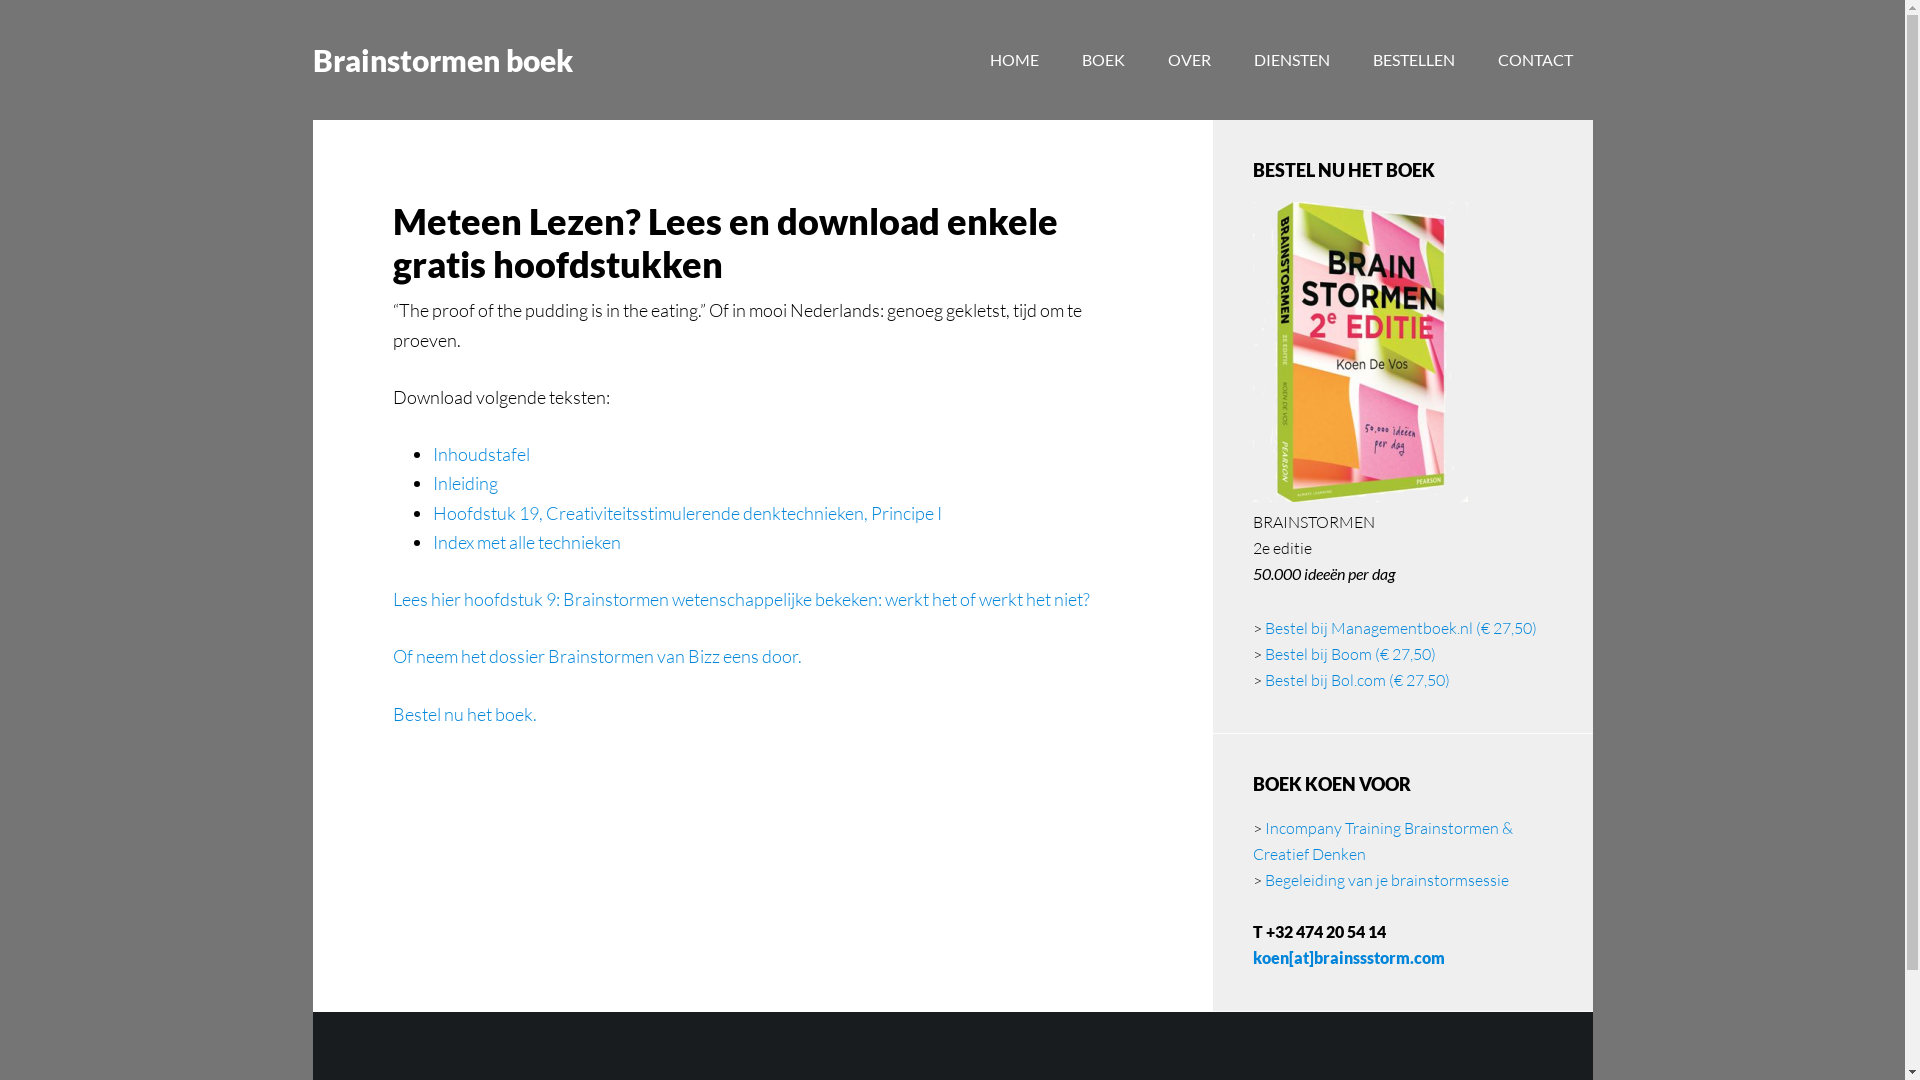 This screenshot has width=1920, height=1080. What do you see at coordinates (1292, 60) in the screenshot?
I see `DIENSTEN` at bounding box center [1292, 60].